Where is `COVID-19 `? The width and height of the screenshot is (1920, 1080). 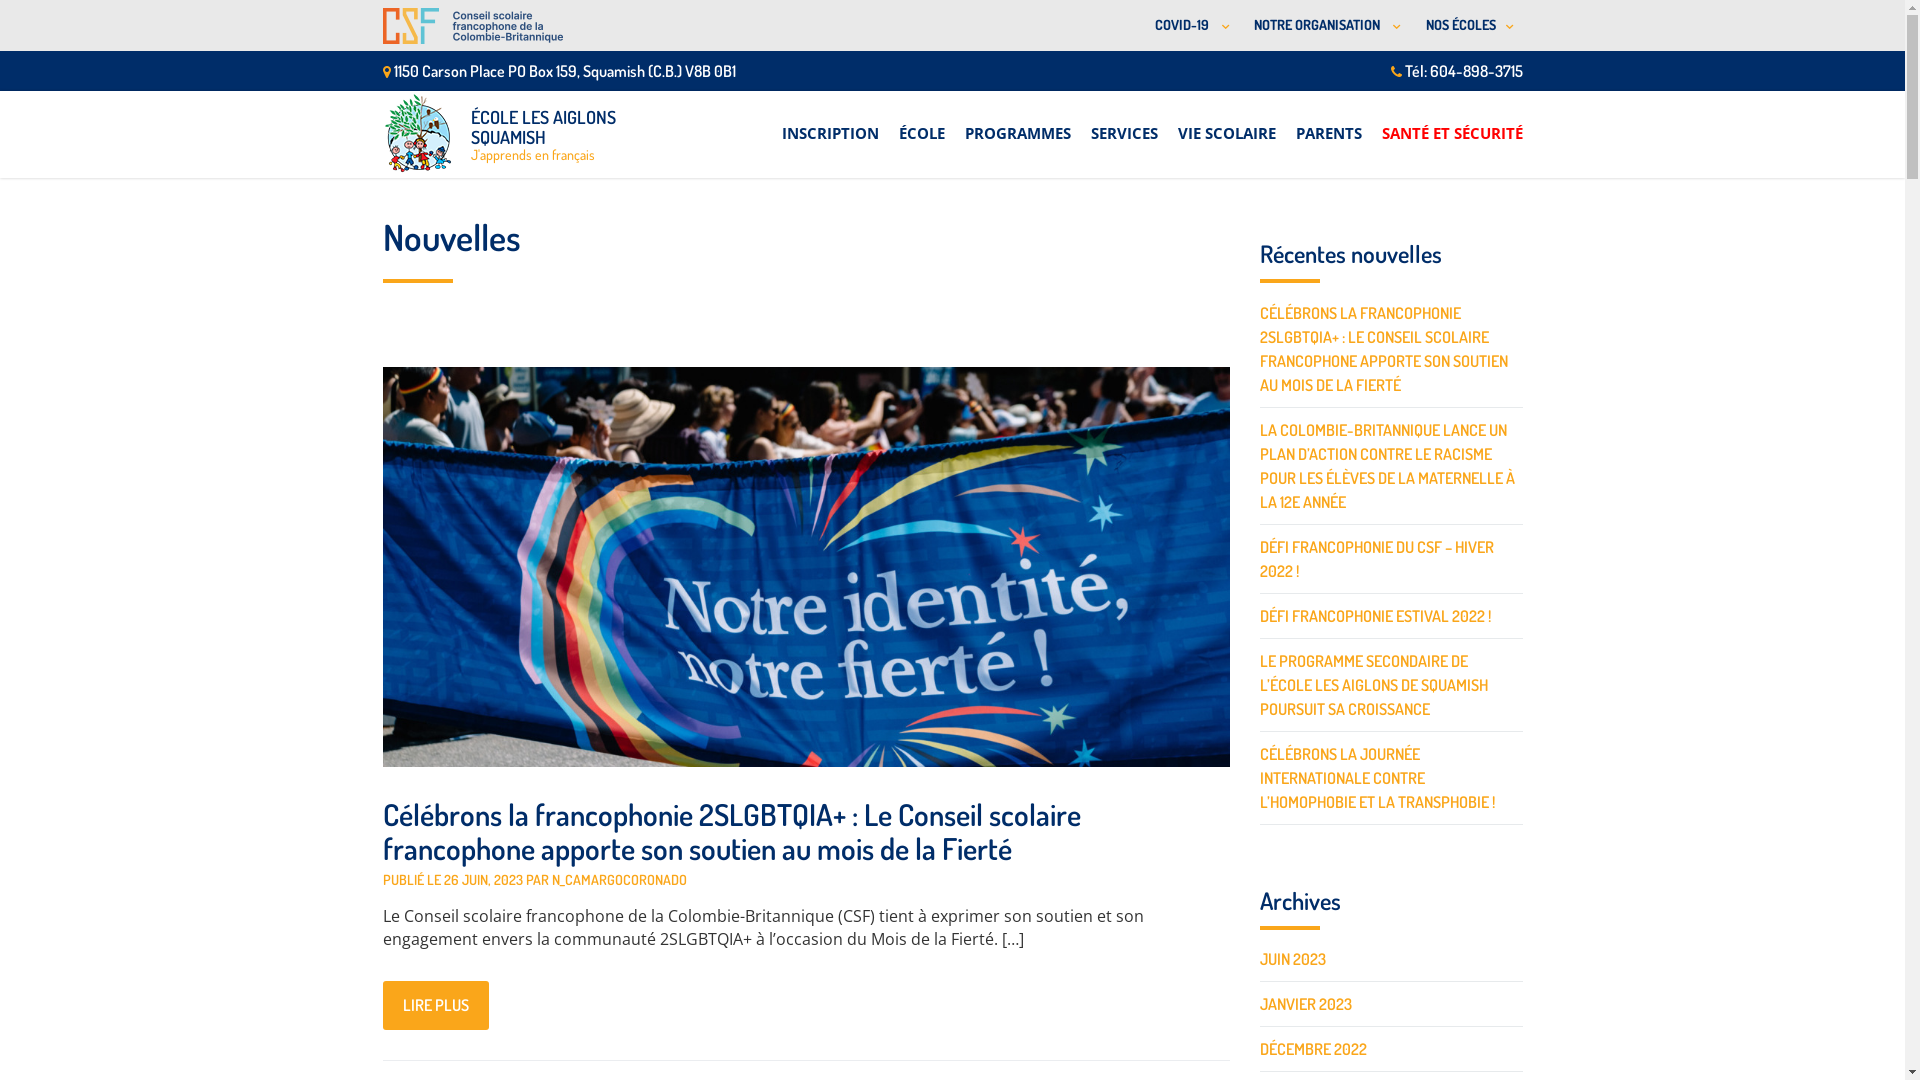 COVID-19  is located at coordinates (1188, 26).